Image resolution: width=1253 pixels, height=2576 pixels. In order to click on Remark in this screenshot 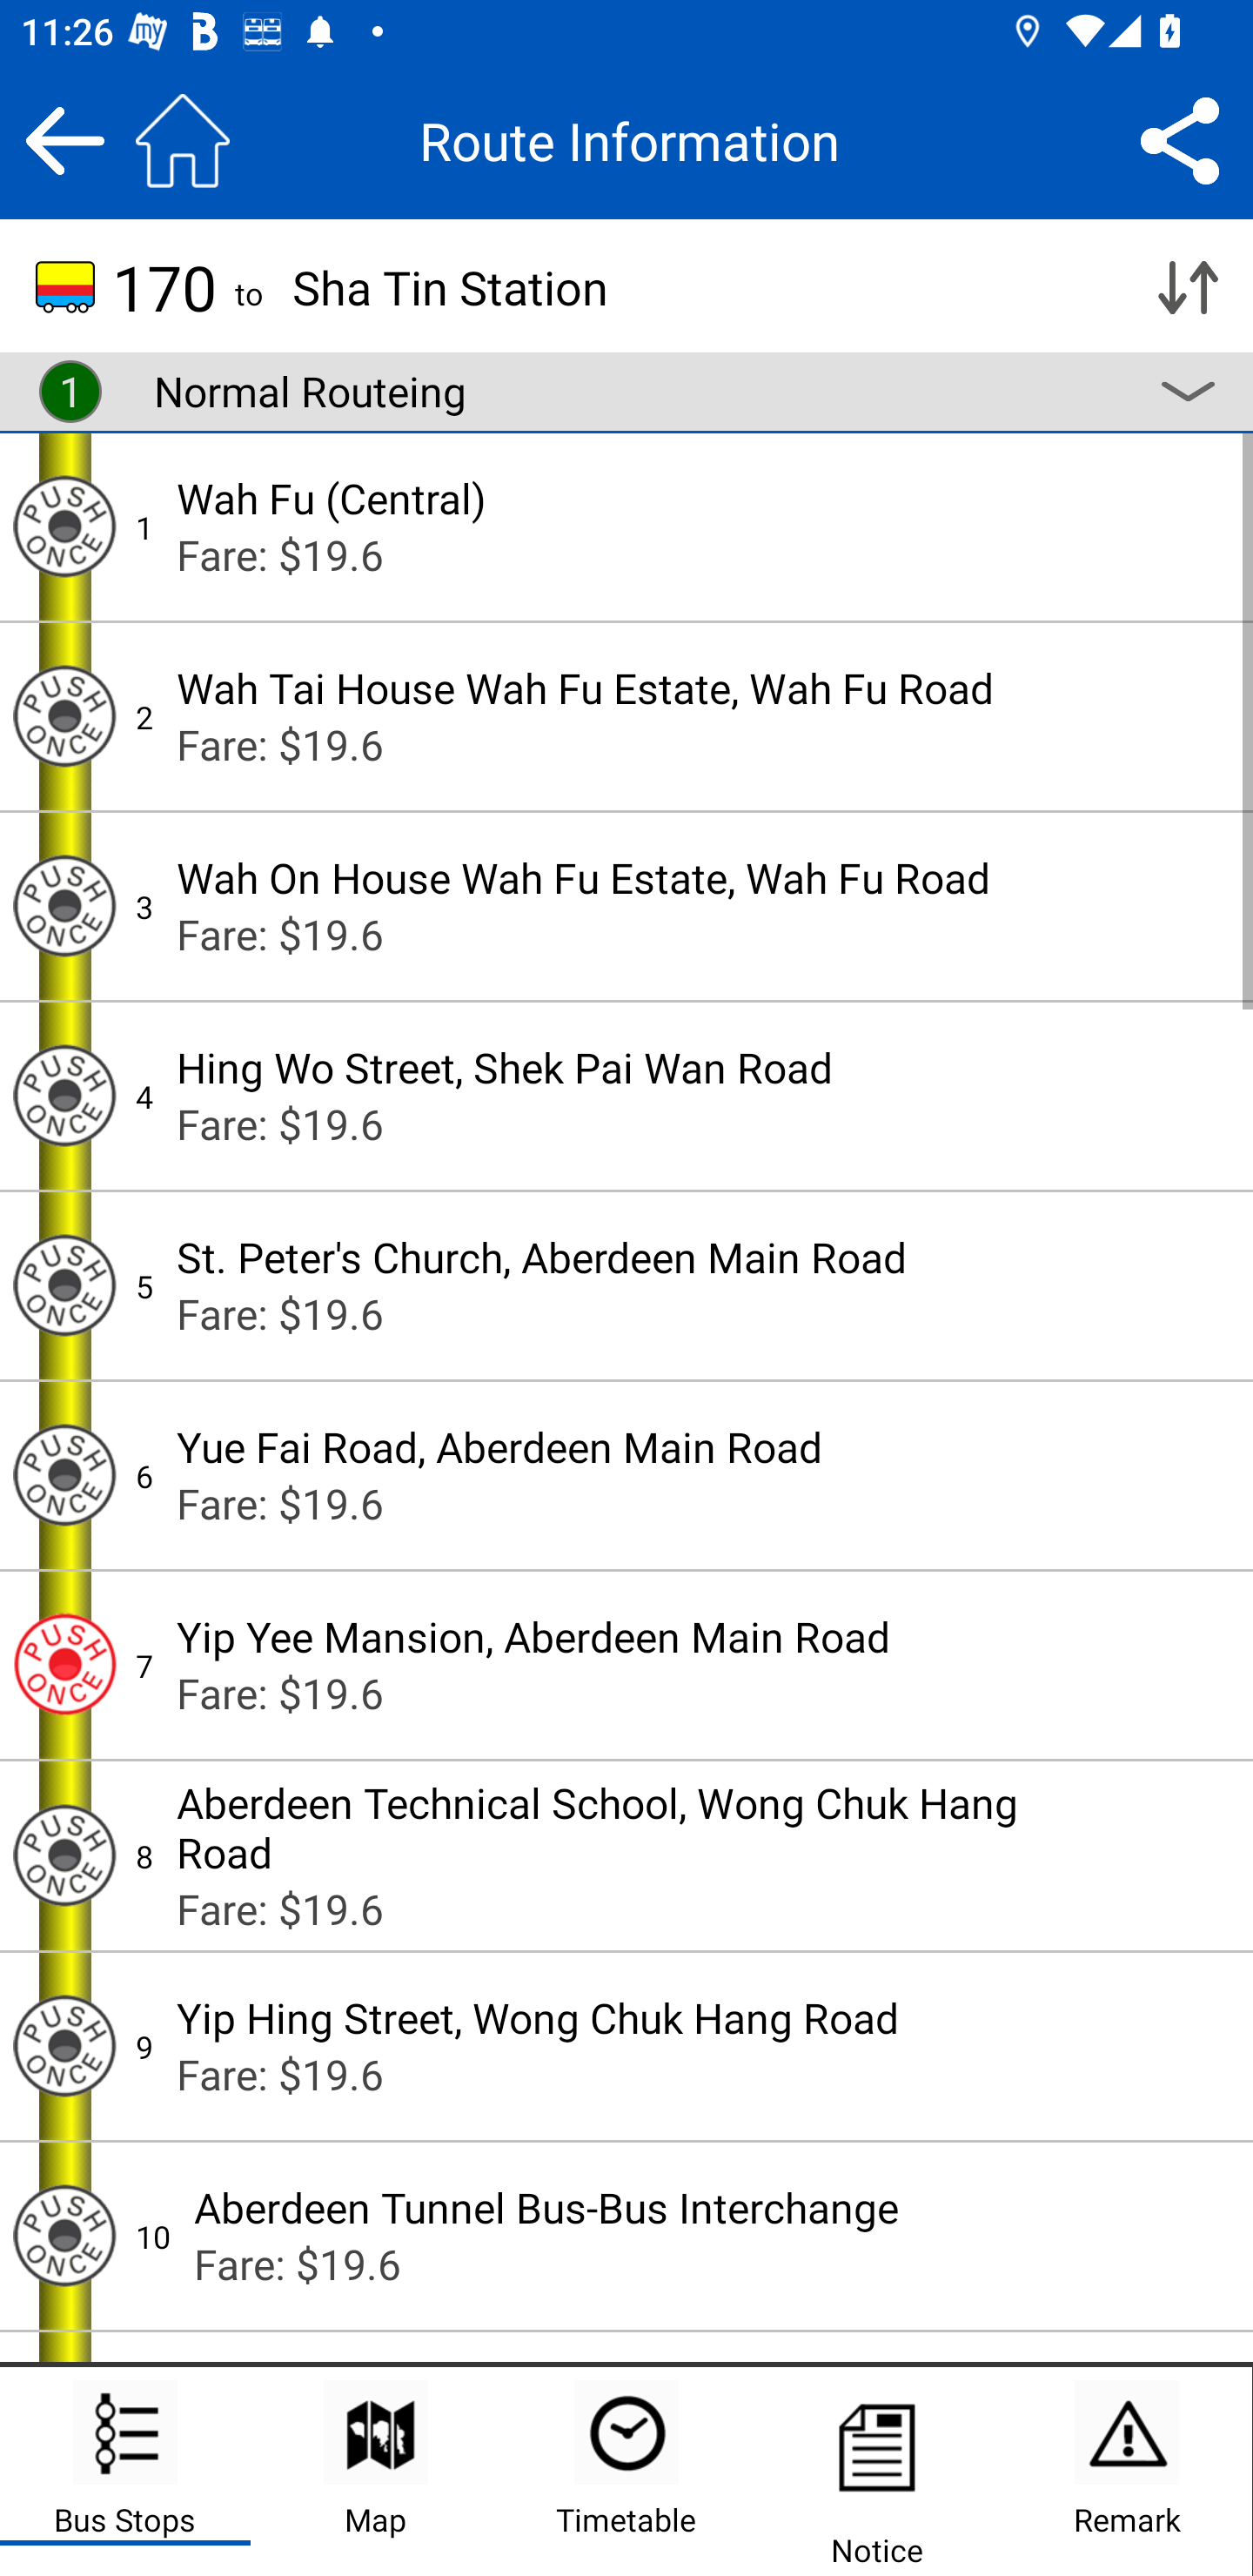, I will do `click(1127, 2472)`.